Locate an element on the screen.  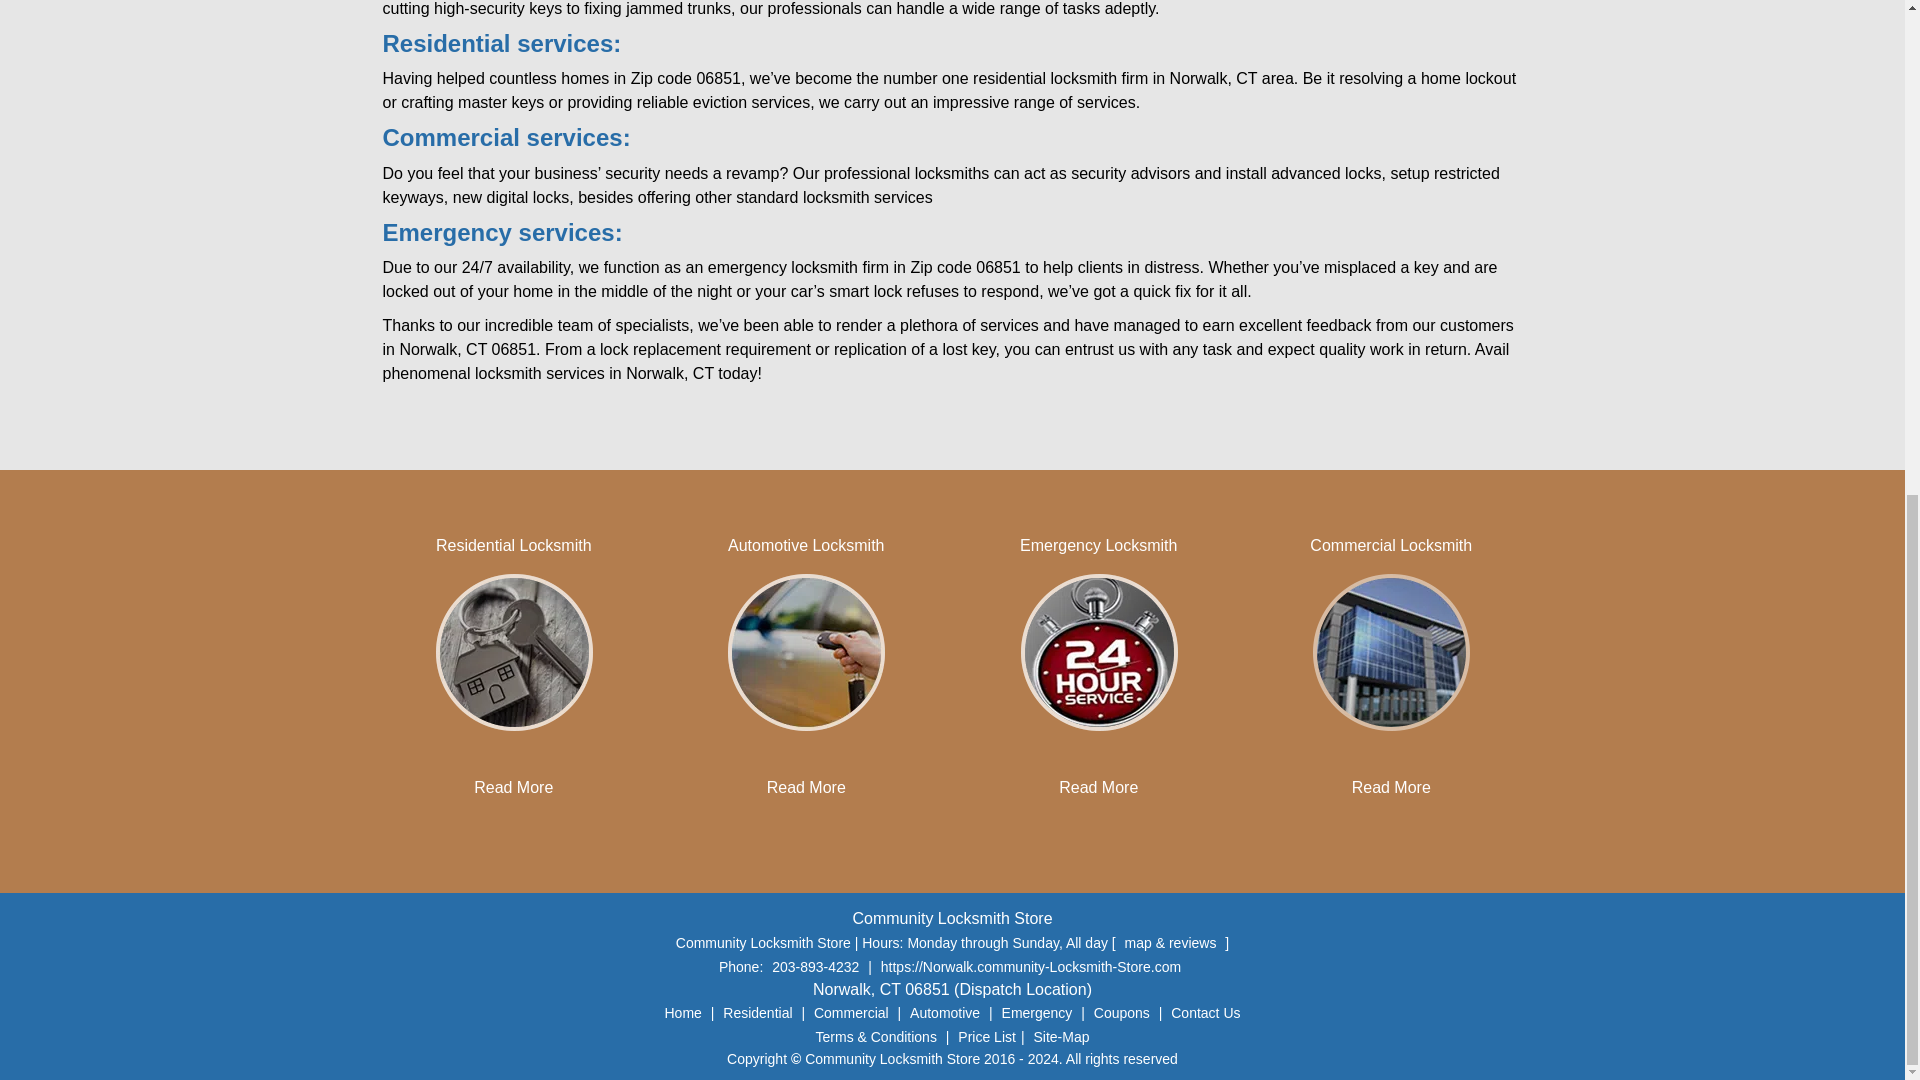
Coupons is located at coordinates (1122, 1012).